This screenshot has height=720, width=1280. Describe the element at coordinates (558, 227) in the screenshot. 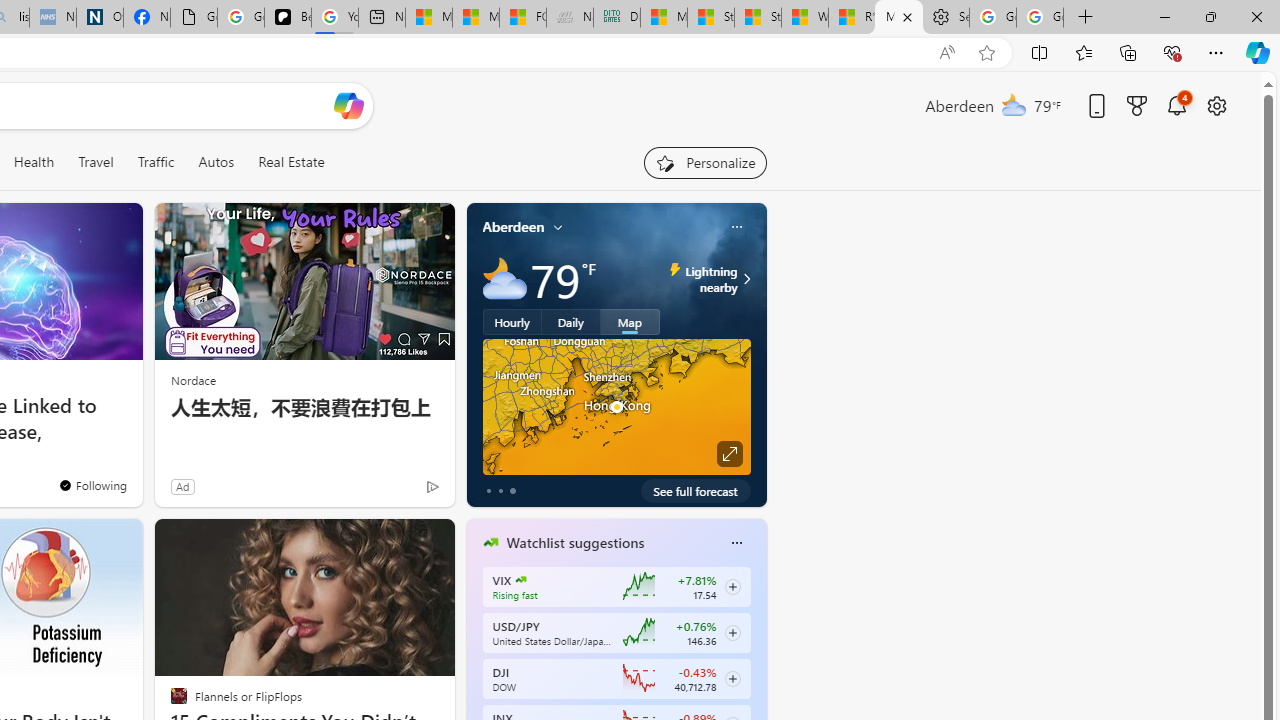

I see `My location` at that location.